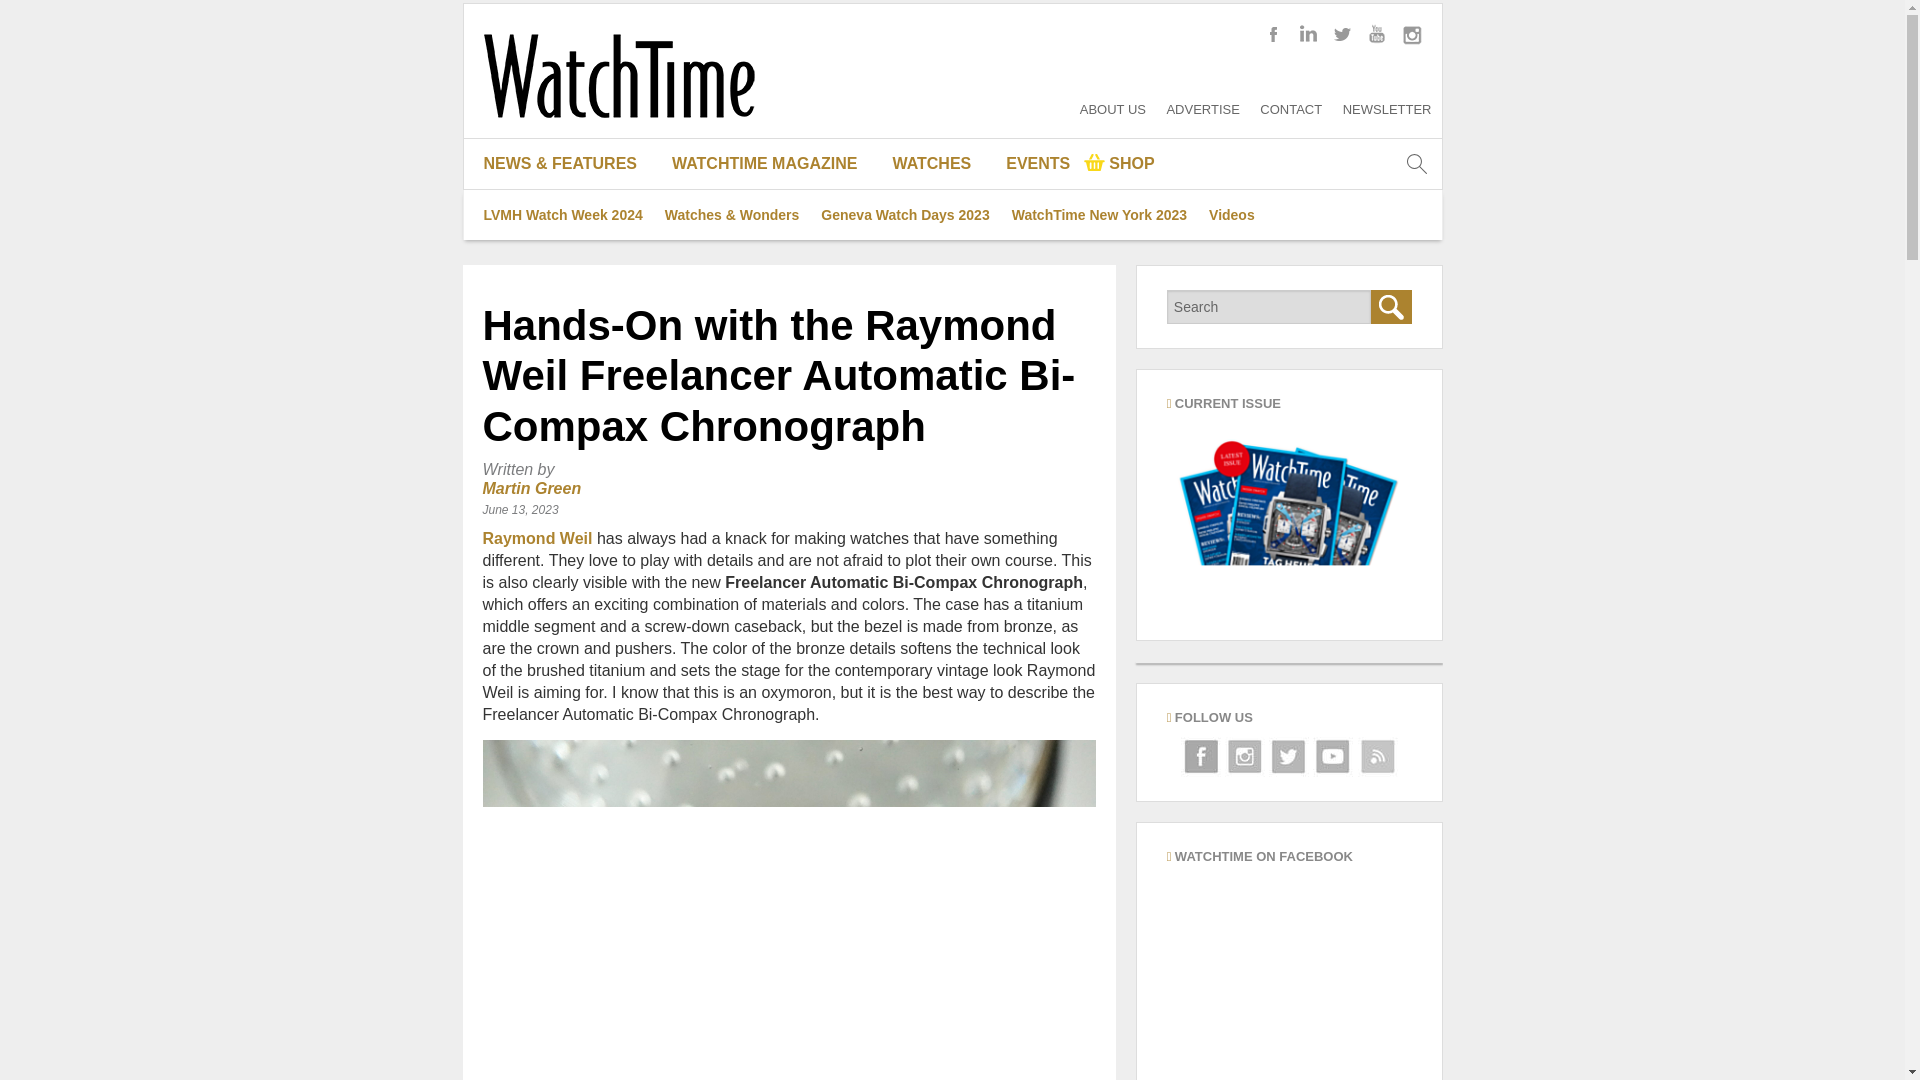 This screenshot has height=1080, width=1920. Describe the element at coordinates (905, 214) in the screenshot. I see `Geneva Watch Days 2023` at that location.